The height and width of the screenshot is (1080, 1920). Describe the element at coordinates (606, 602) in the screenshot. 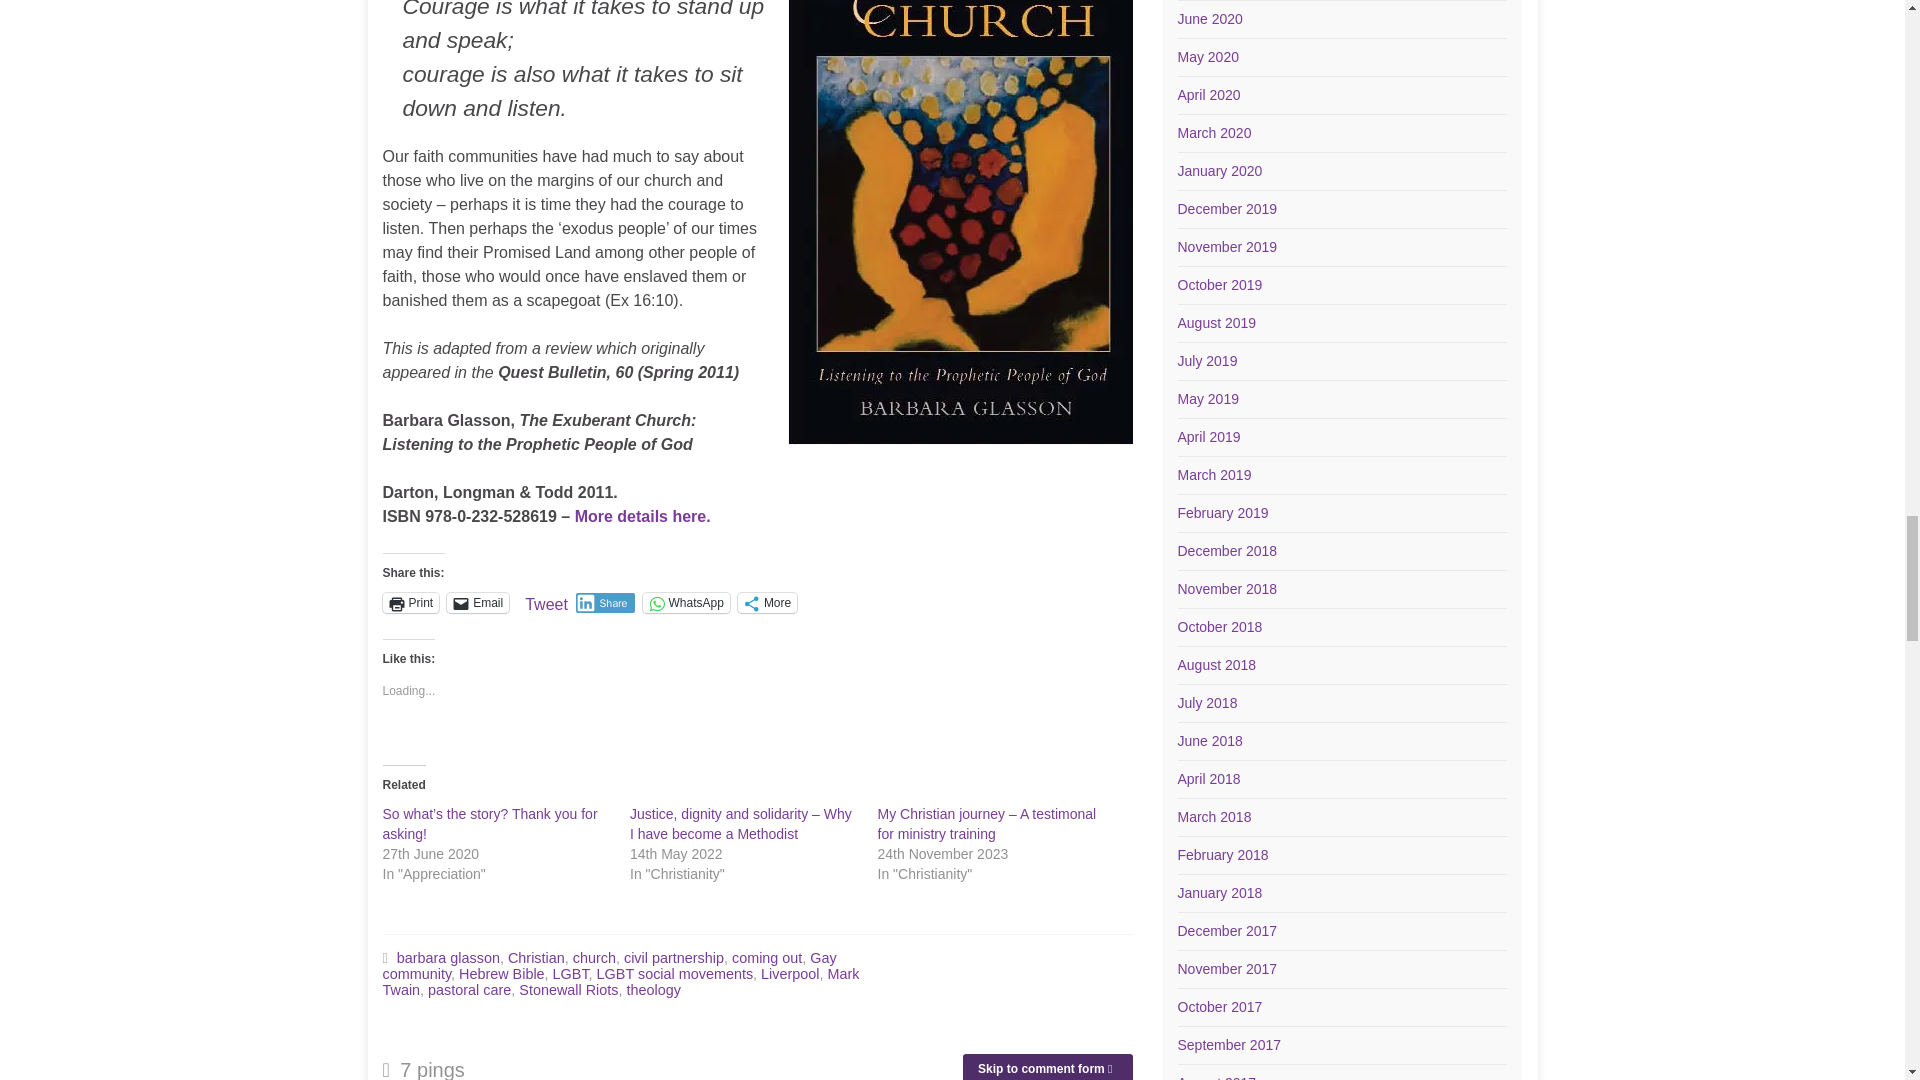

I see `Share` at that location.